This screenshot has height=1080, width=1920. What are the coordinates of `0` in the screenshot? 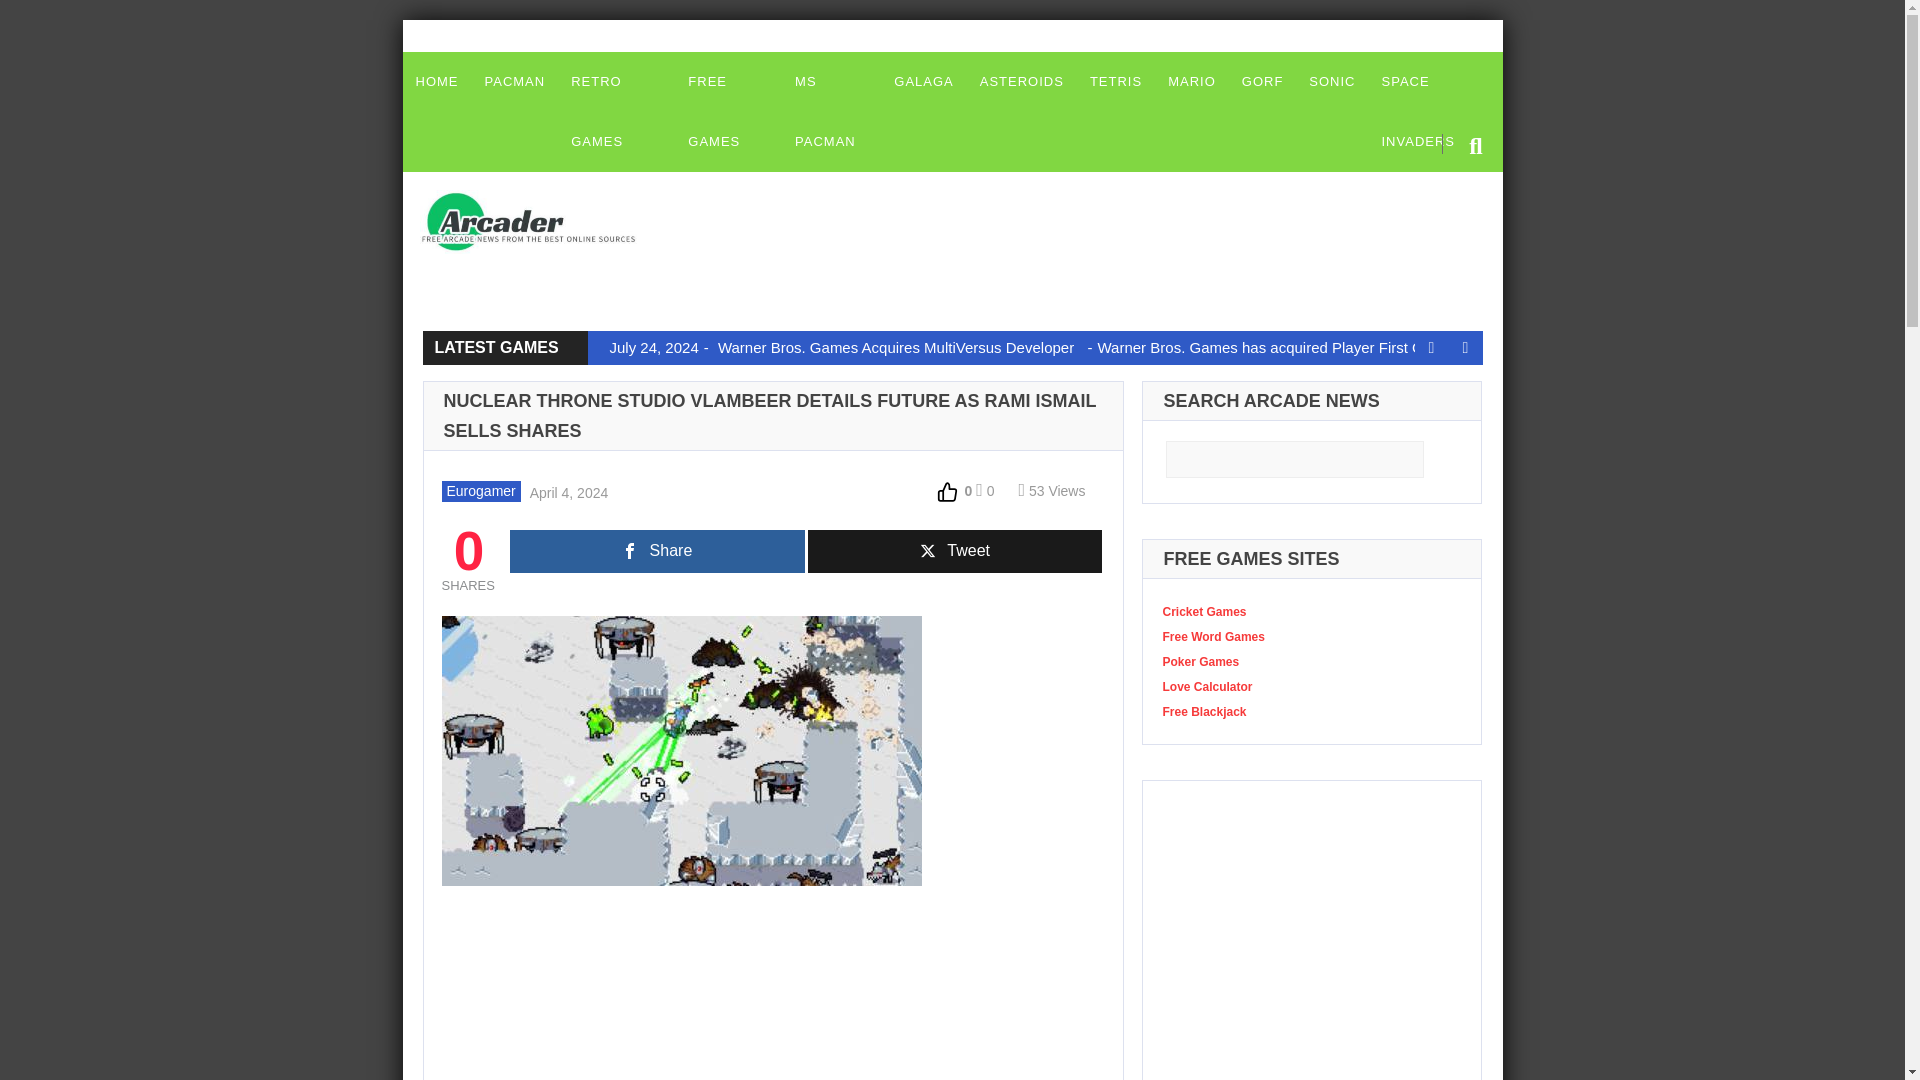 It's located at (954, 491).